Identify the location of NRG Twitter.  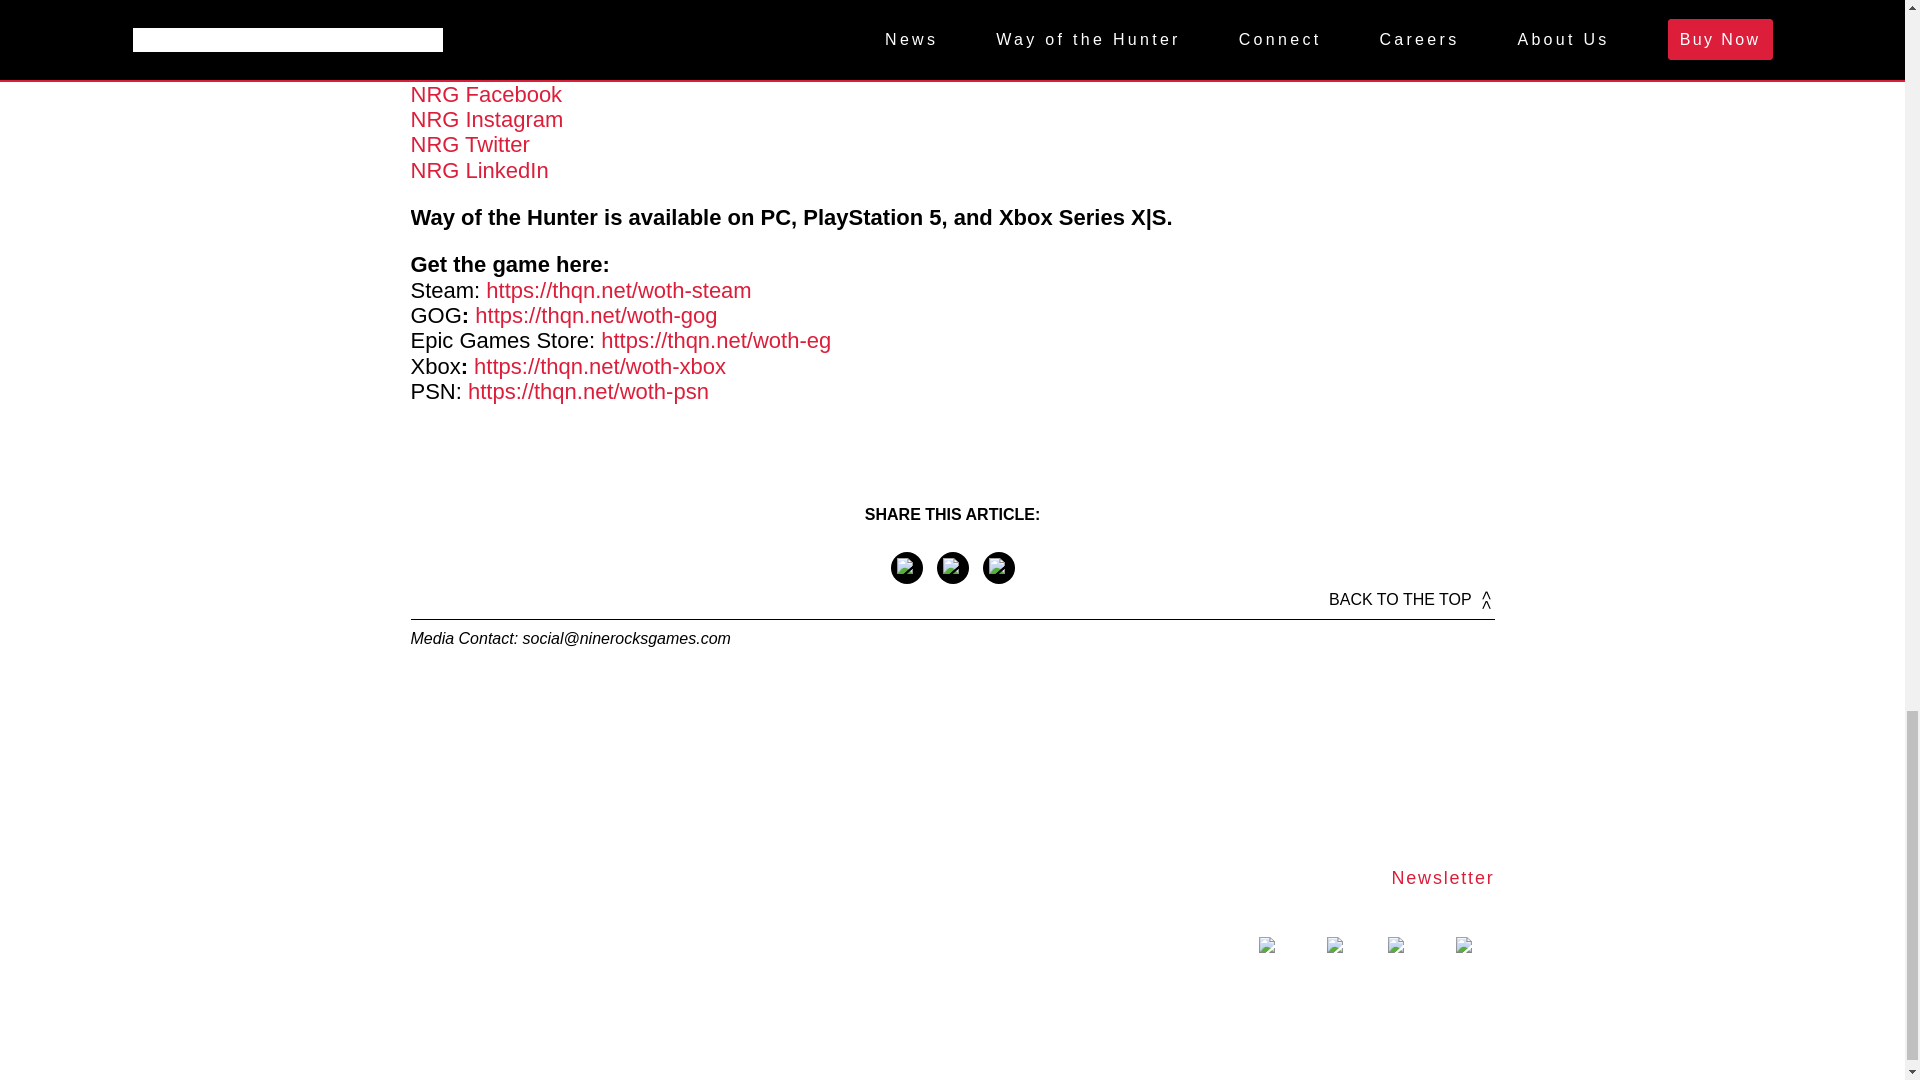
(470, 144).